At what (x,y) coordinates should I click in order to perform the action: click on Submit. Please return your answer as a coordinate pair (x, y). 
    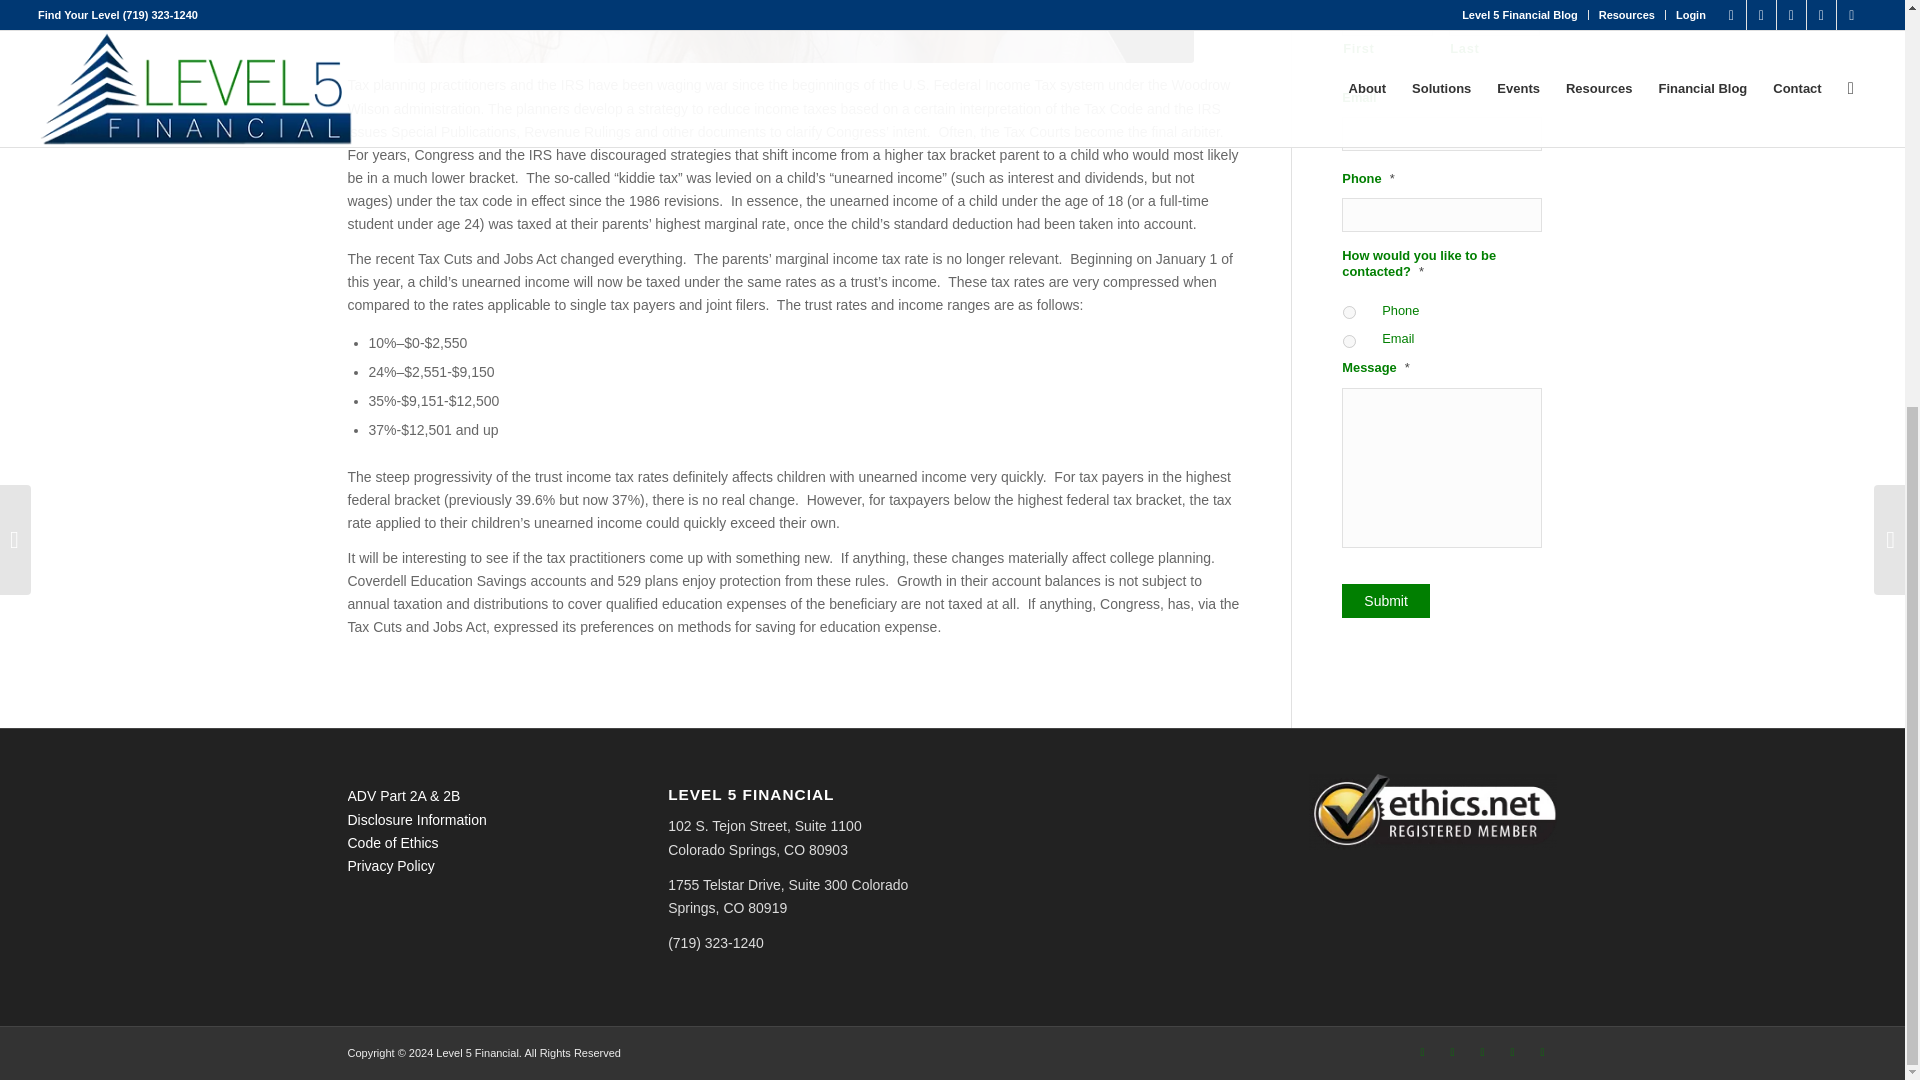
    Looking at the image, I should click on (1386, 600).